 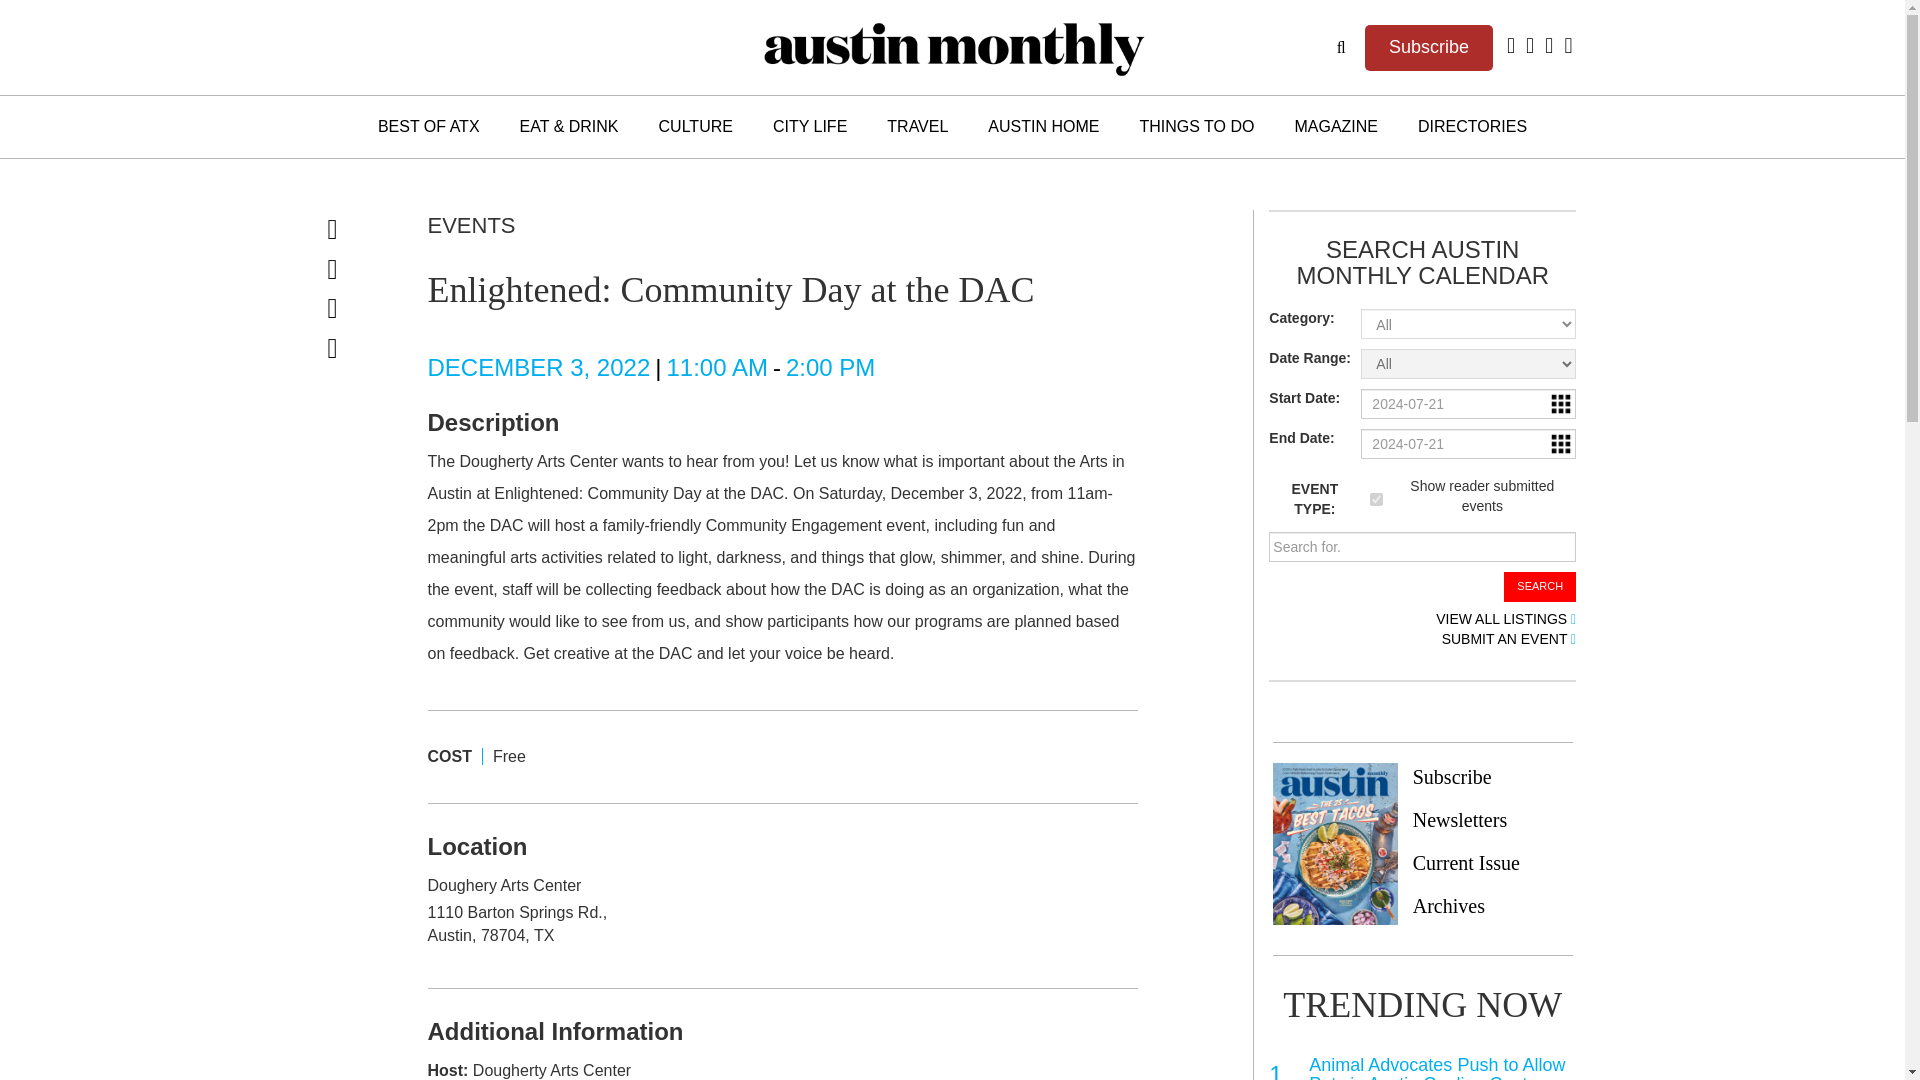 What do you see at coordinates (1506, 620) in the screenshot?
I see `VIEW ALL LISTINGS` at bounding box center [1506, 620].